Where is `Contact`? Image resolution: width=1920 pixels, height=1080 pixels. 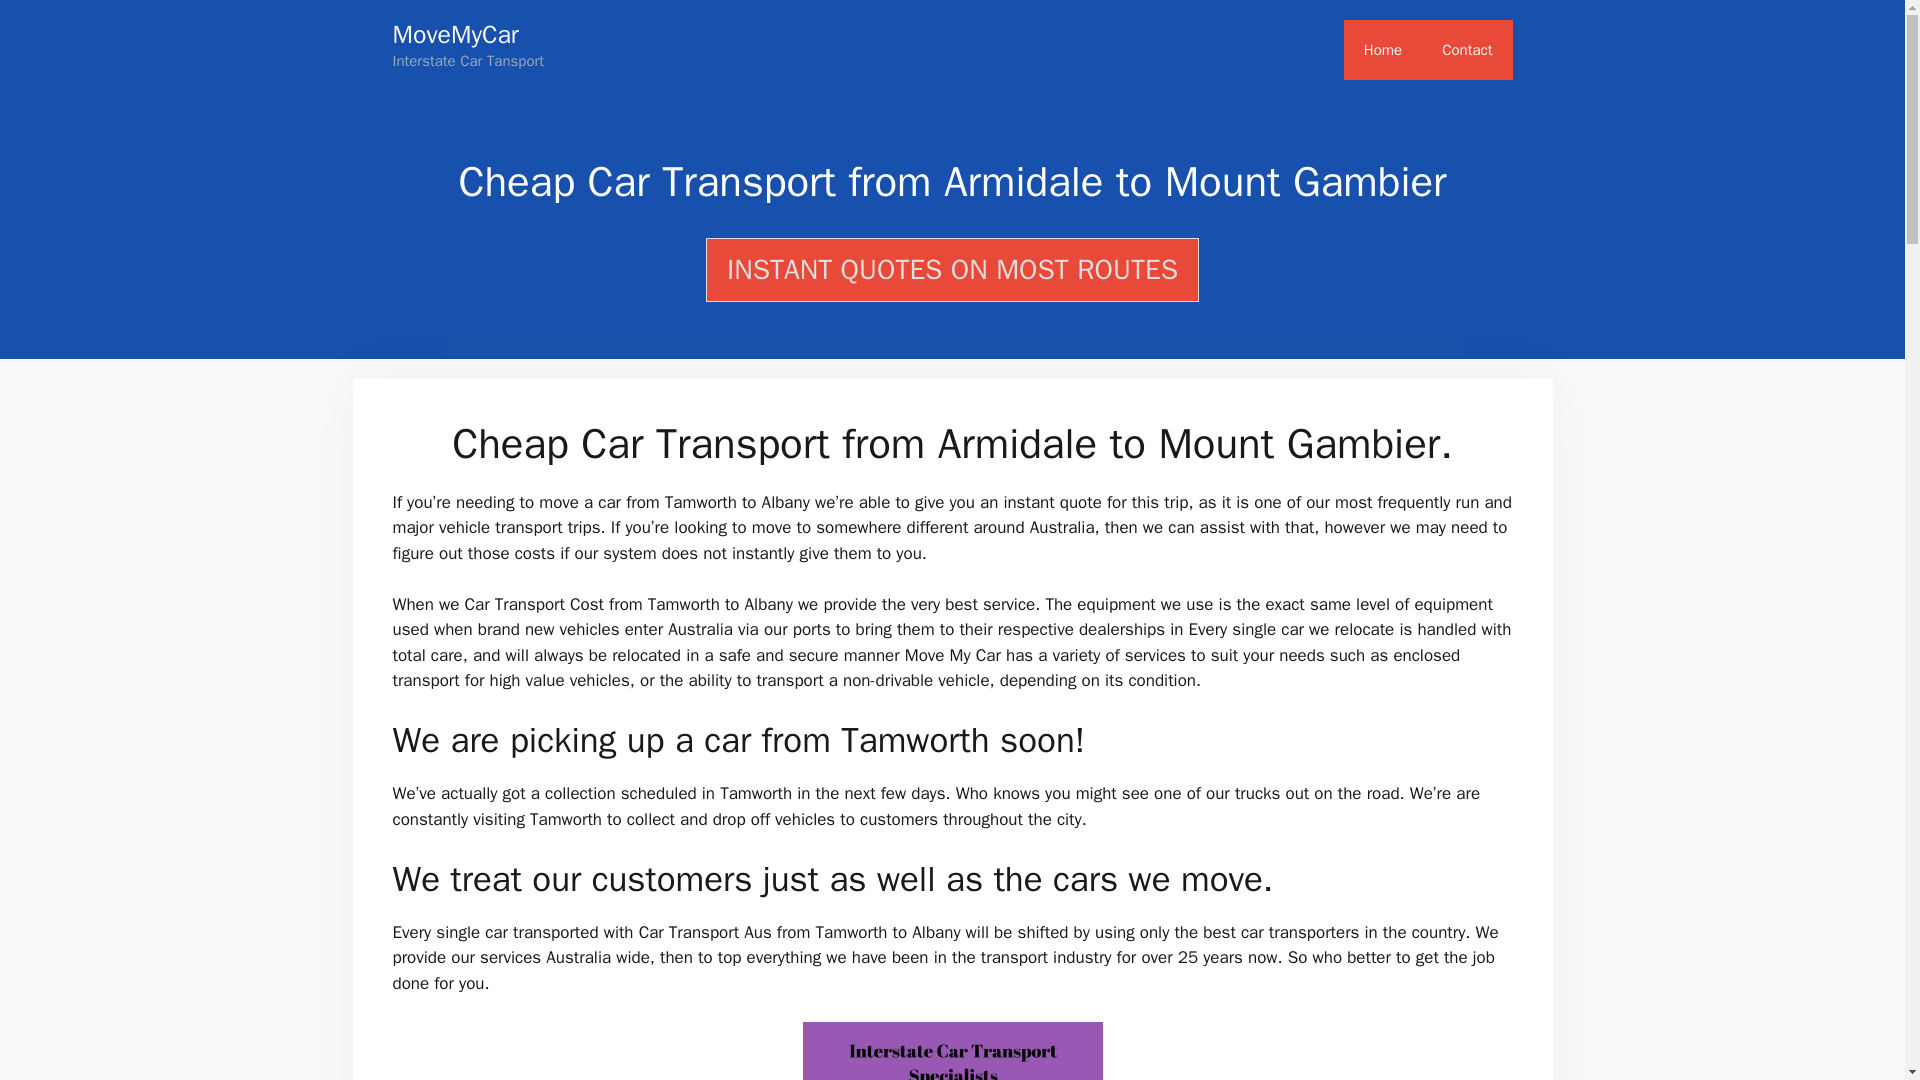 Contact is located at coordinates (1467, 50).